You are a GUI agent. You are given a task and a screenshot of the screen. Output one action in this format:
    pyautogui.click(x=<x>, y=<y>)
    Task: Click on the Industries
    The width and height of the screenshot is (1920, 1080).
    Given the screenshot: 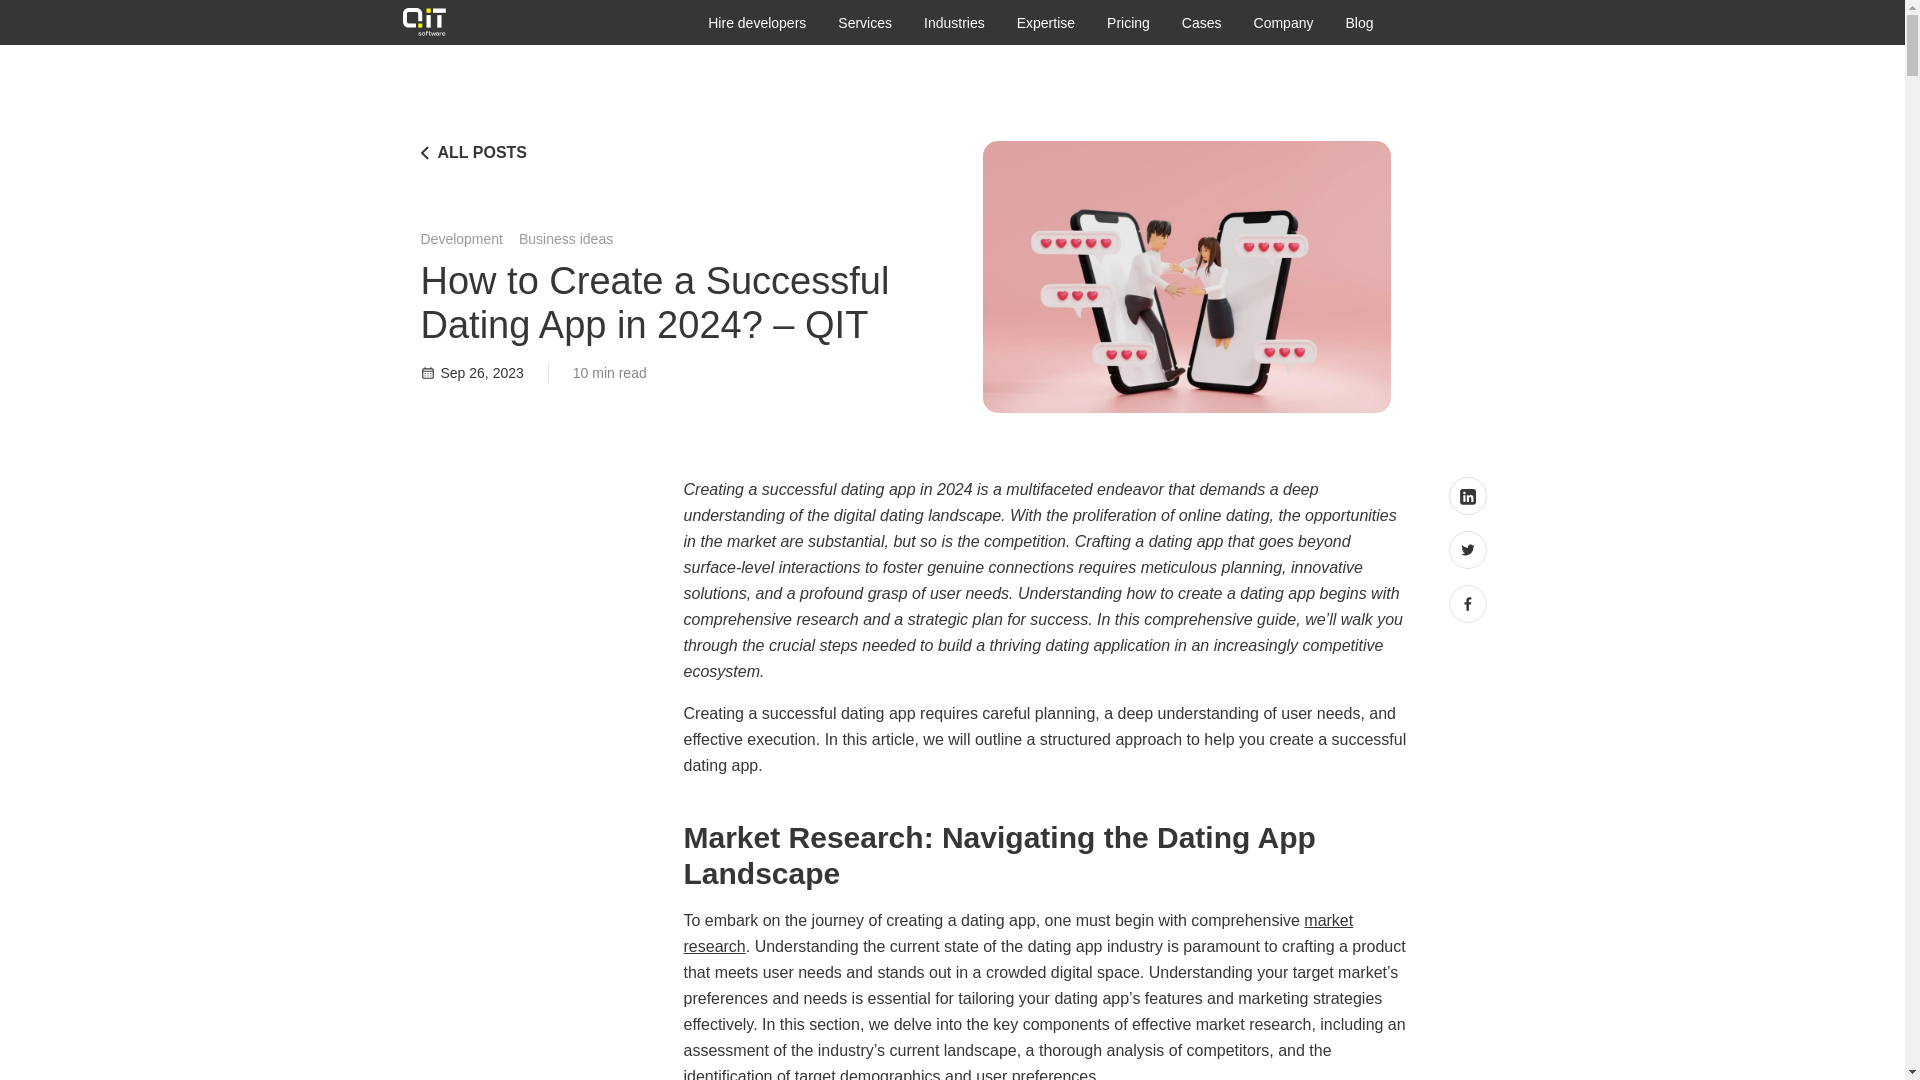 What is the action you would take?
    pyautogui.click(x=954, y=22)
    